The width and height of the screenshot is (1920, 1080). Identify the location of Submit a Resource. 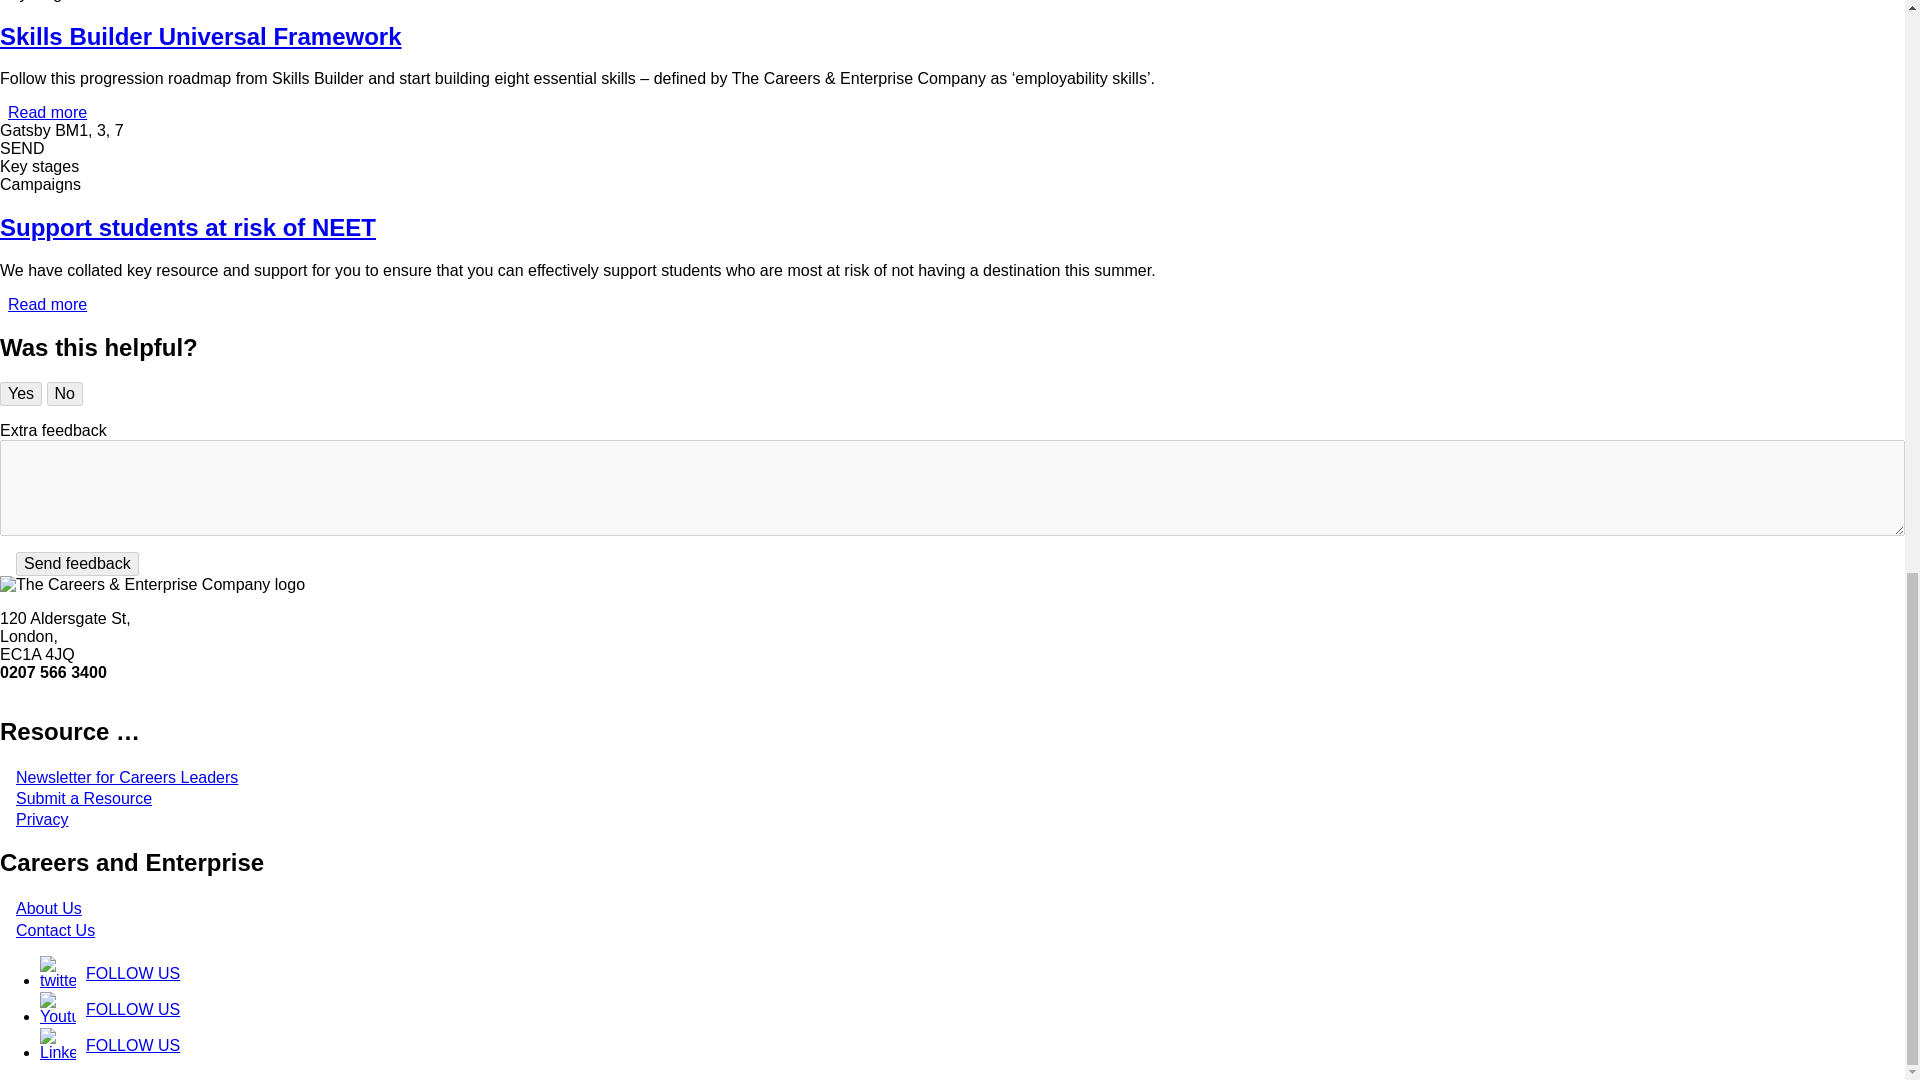
(126, 777).